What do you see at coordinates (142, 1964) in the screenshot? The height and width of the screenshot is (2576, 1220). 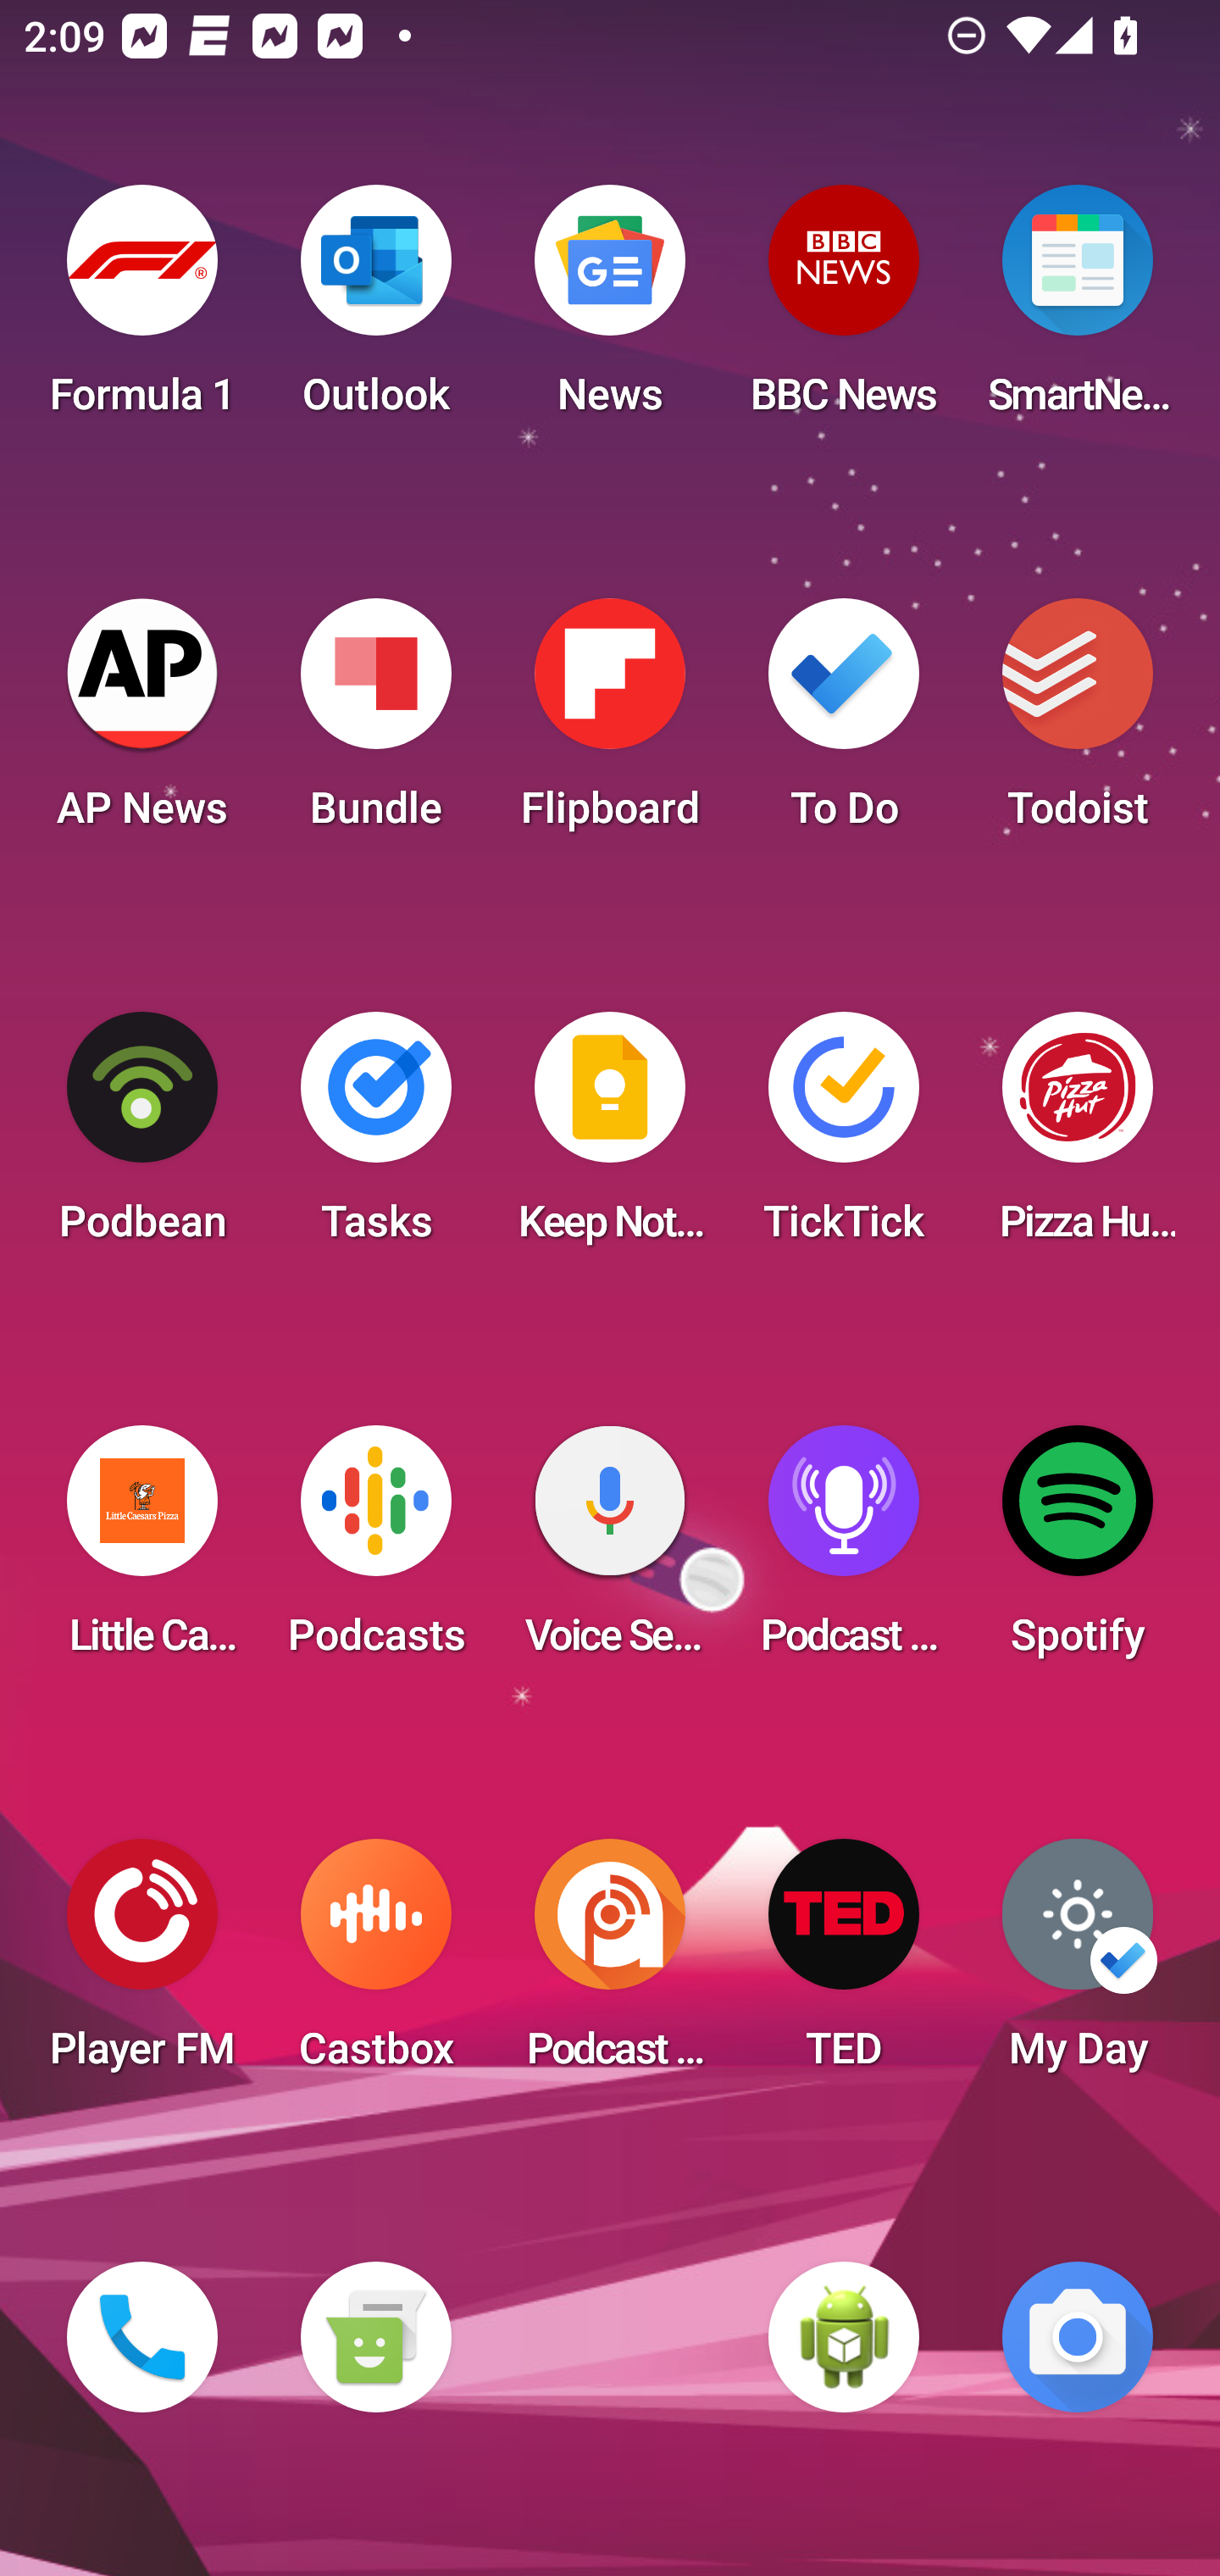 I see `Player FM` at bounding box center [142, 1964].